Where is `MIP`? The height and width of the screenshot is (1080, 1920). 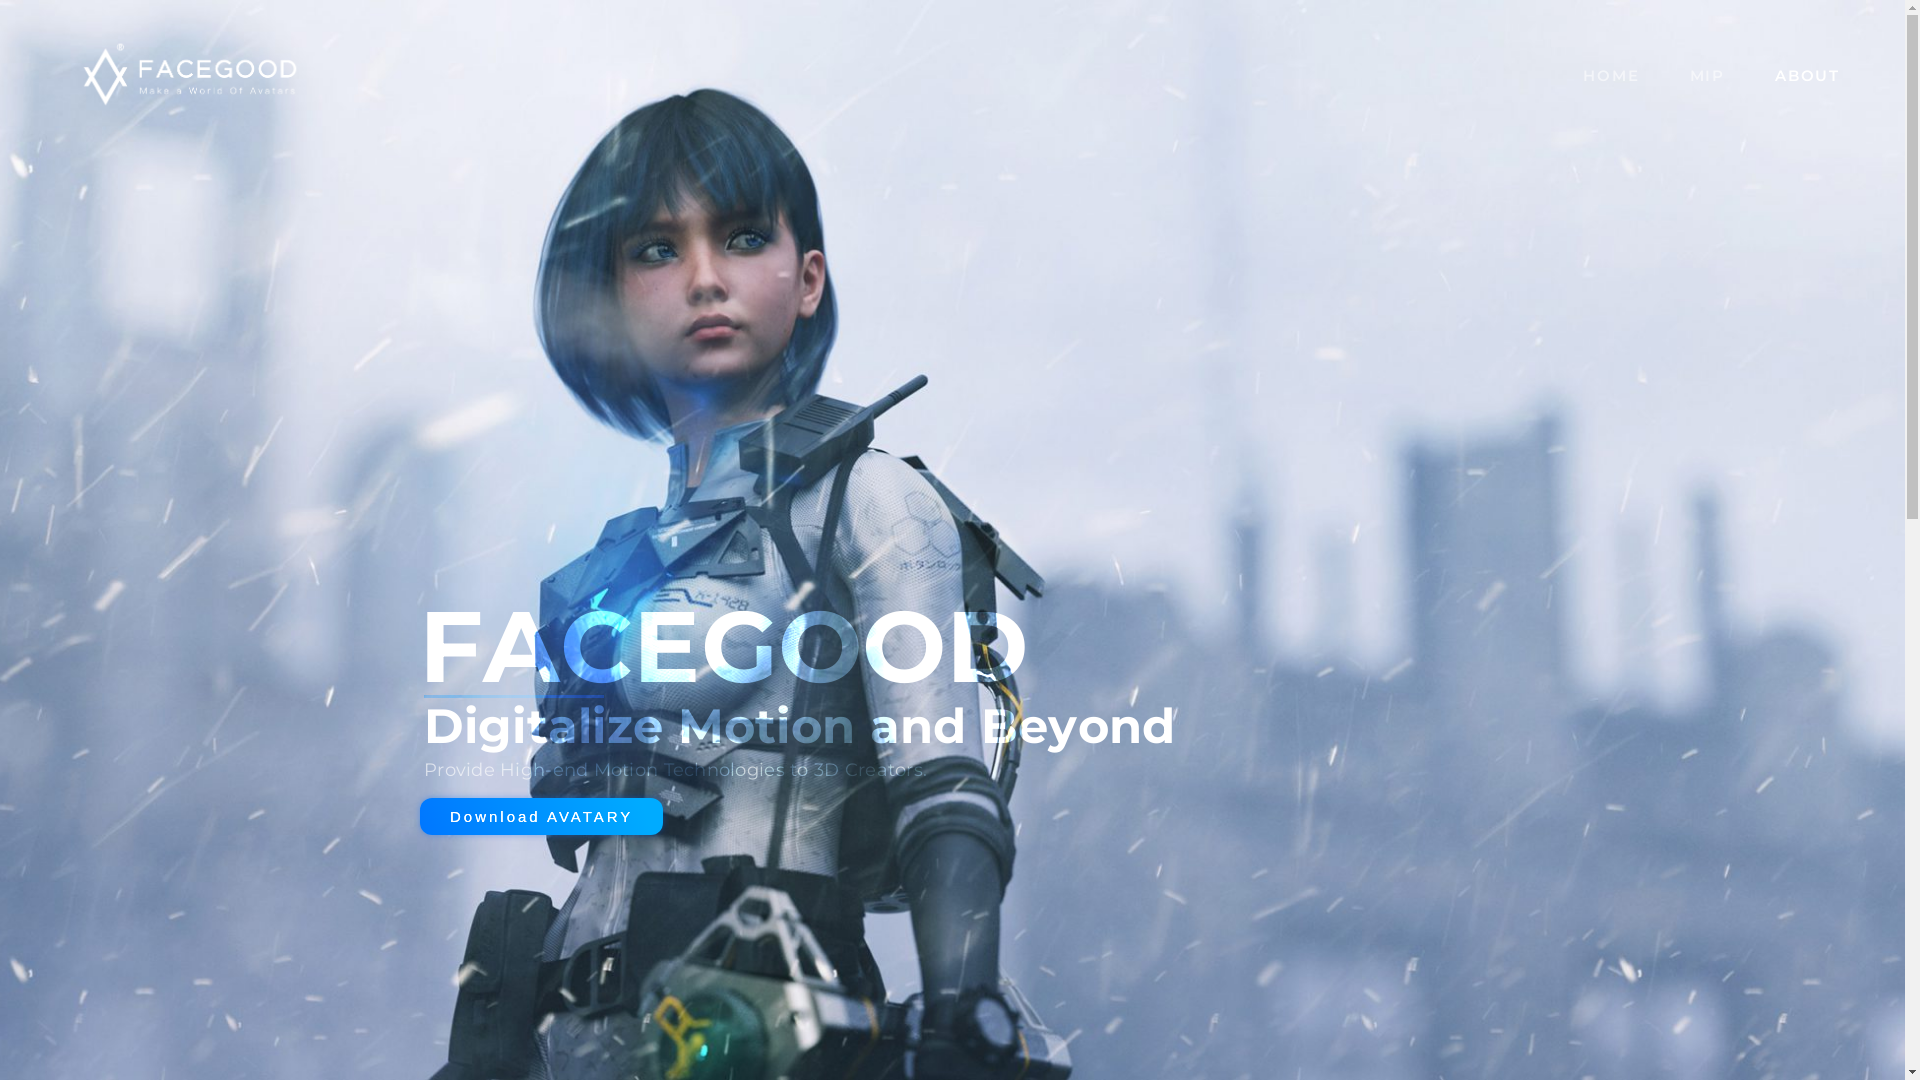
MIP is located at coordinates (1708, 74).